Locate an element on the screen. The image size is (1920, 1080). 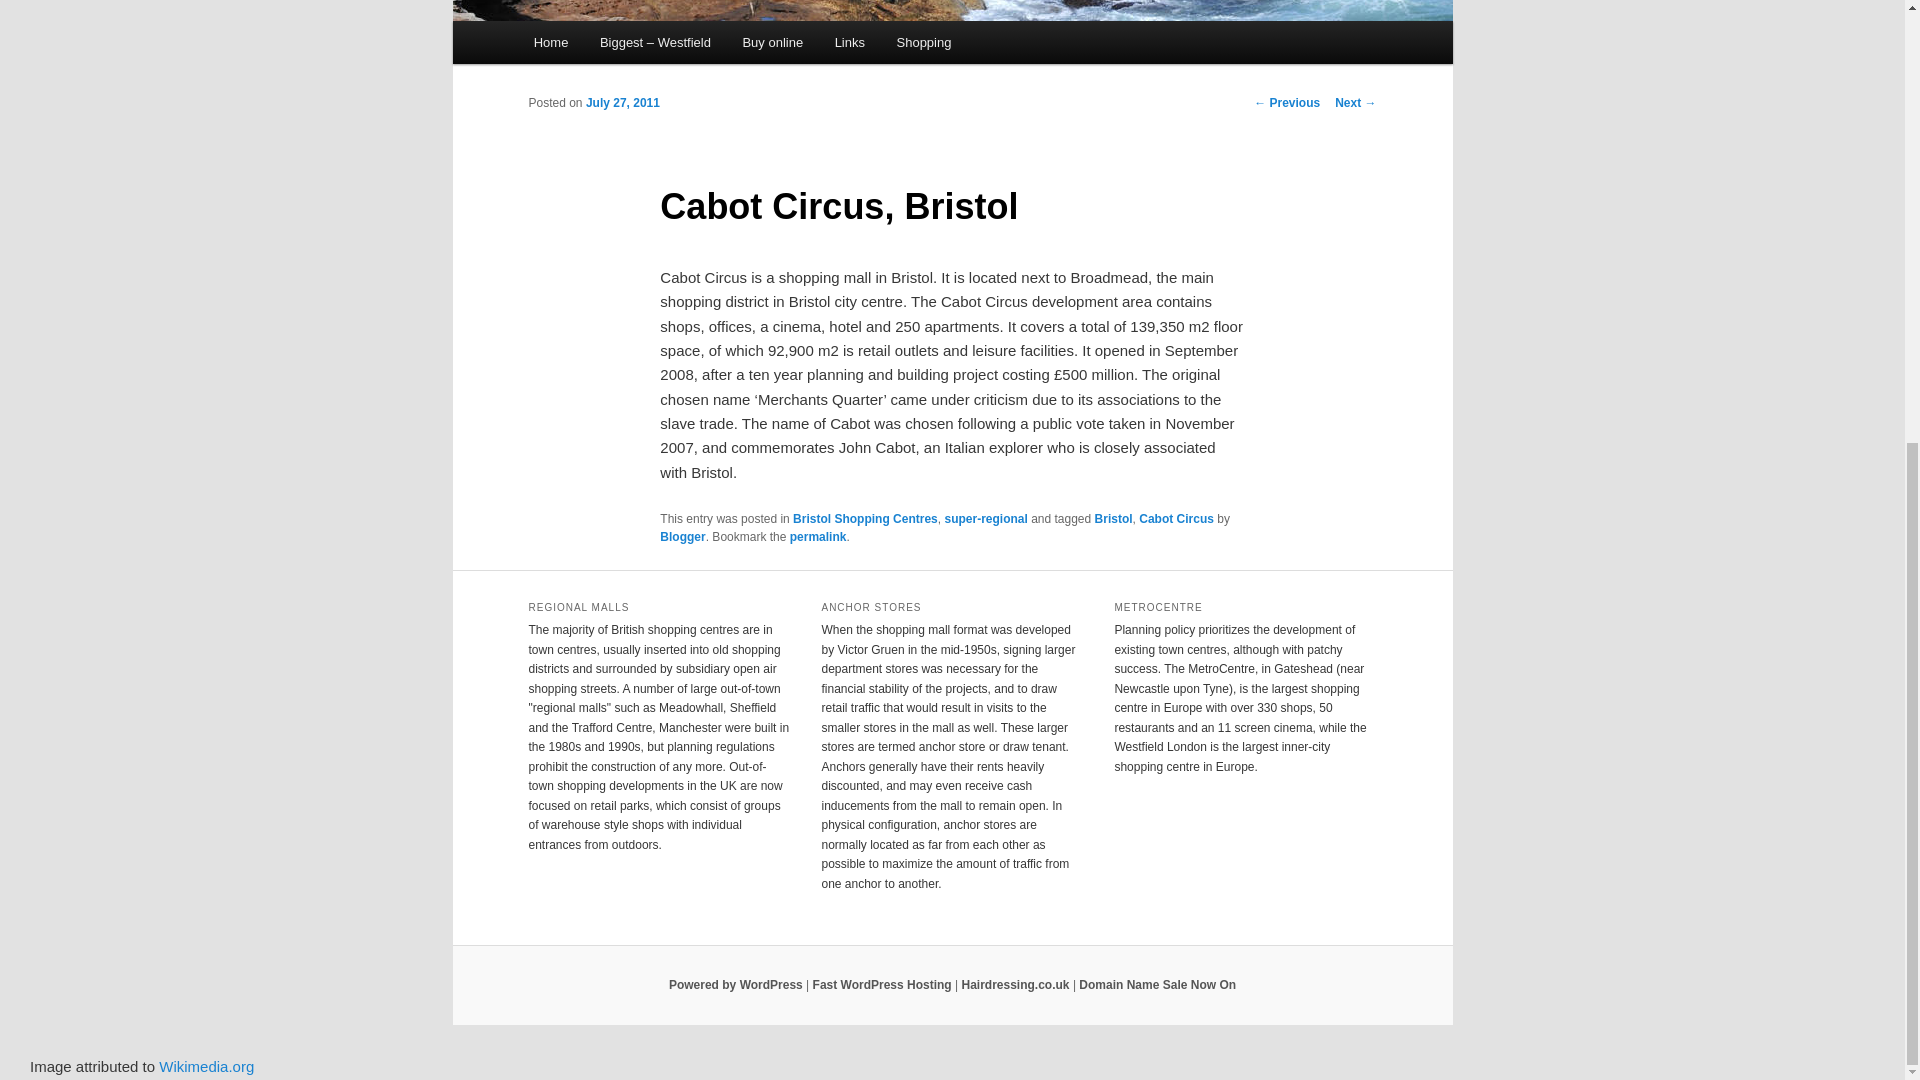
Bristol is located at coordinates (1113, 518).